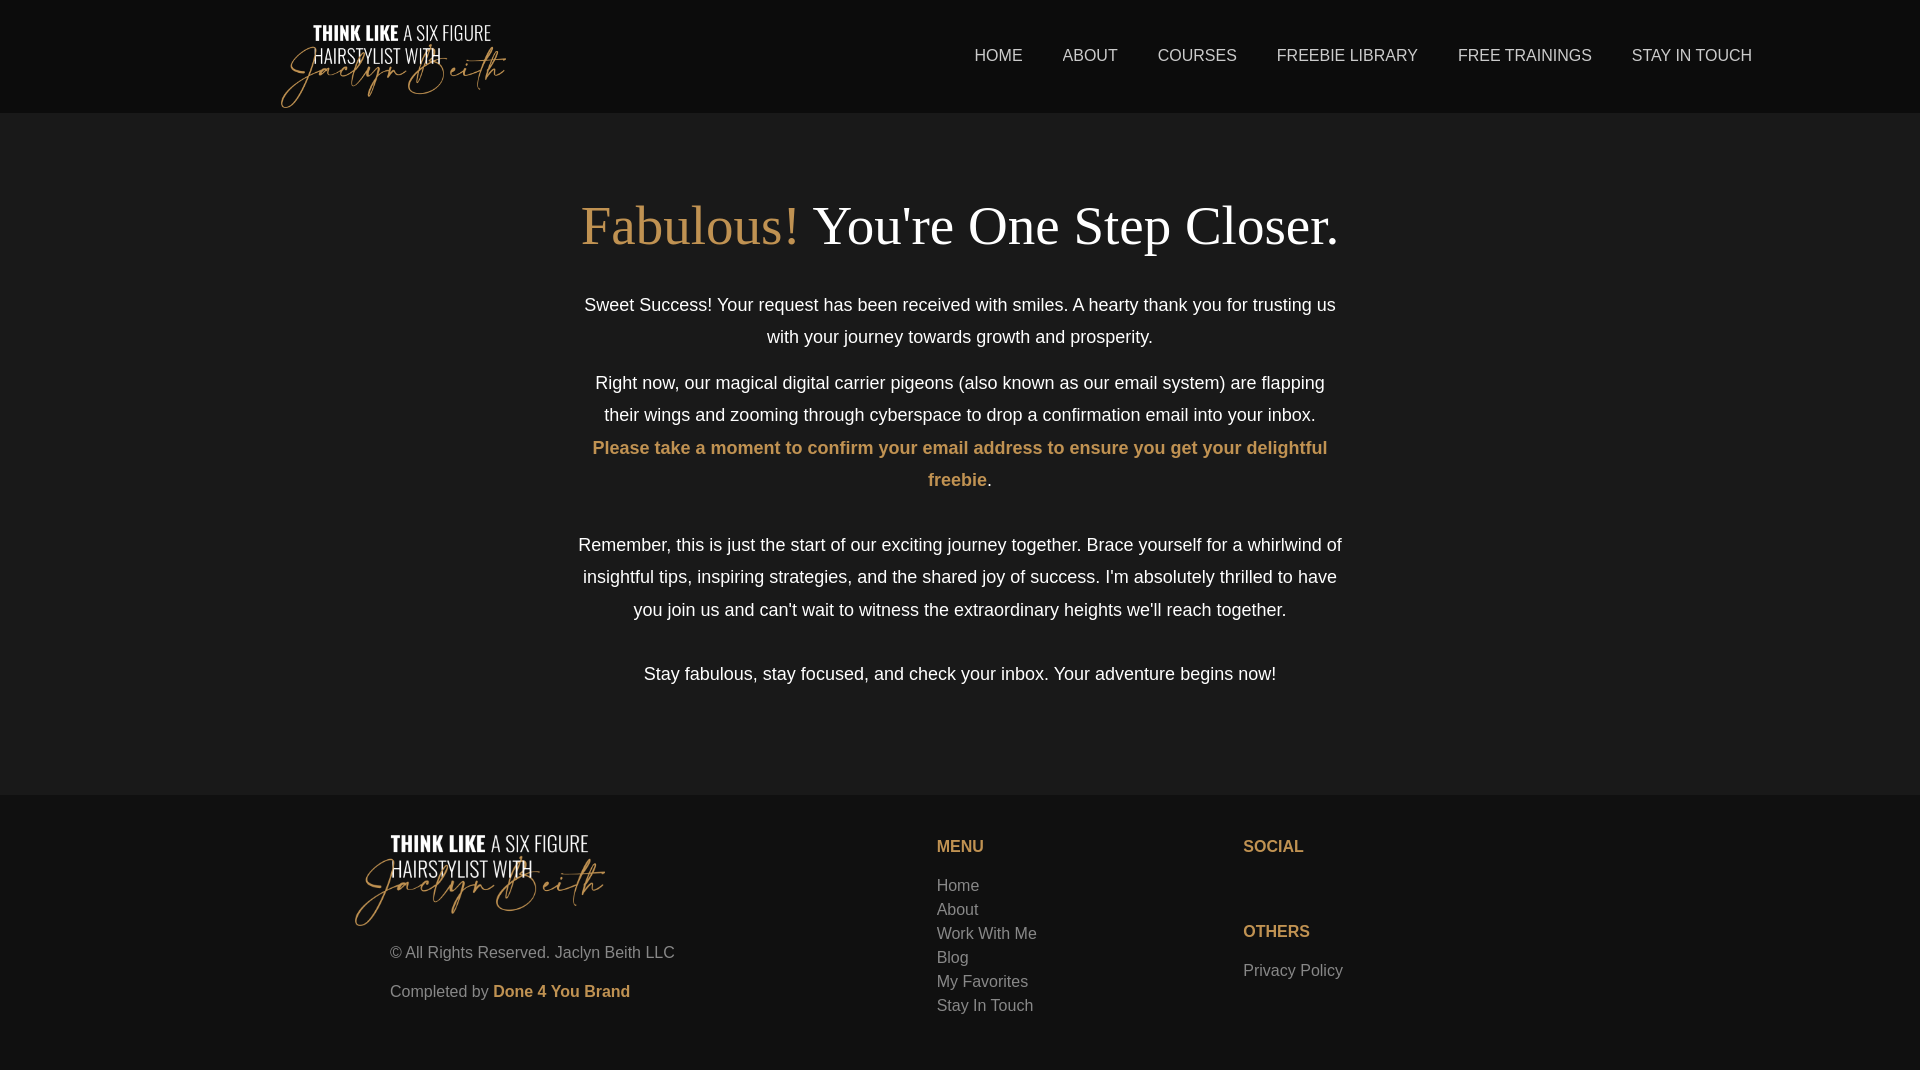 The width and height of the screenshot is (1920, 1080). What do you see at coordinates (998, 56) in the screenshot?
I see `HOME` at bounding box center [998, 56].